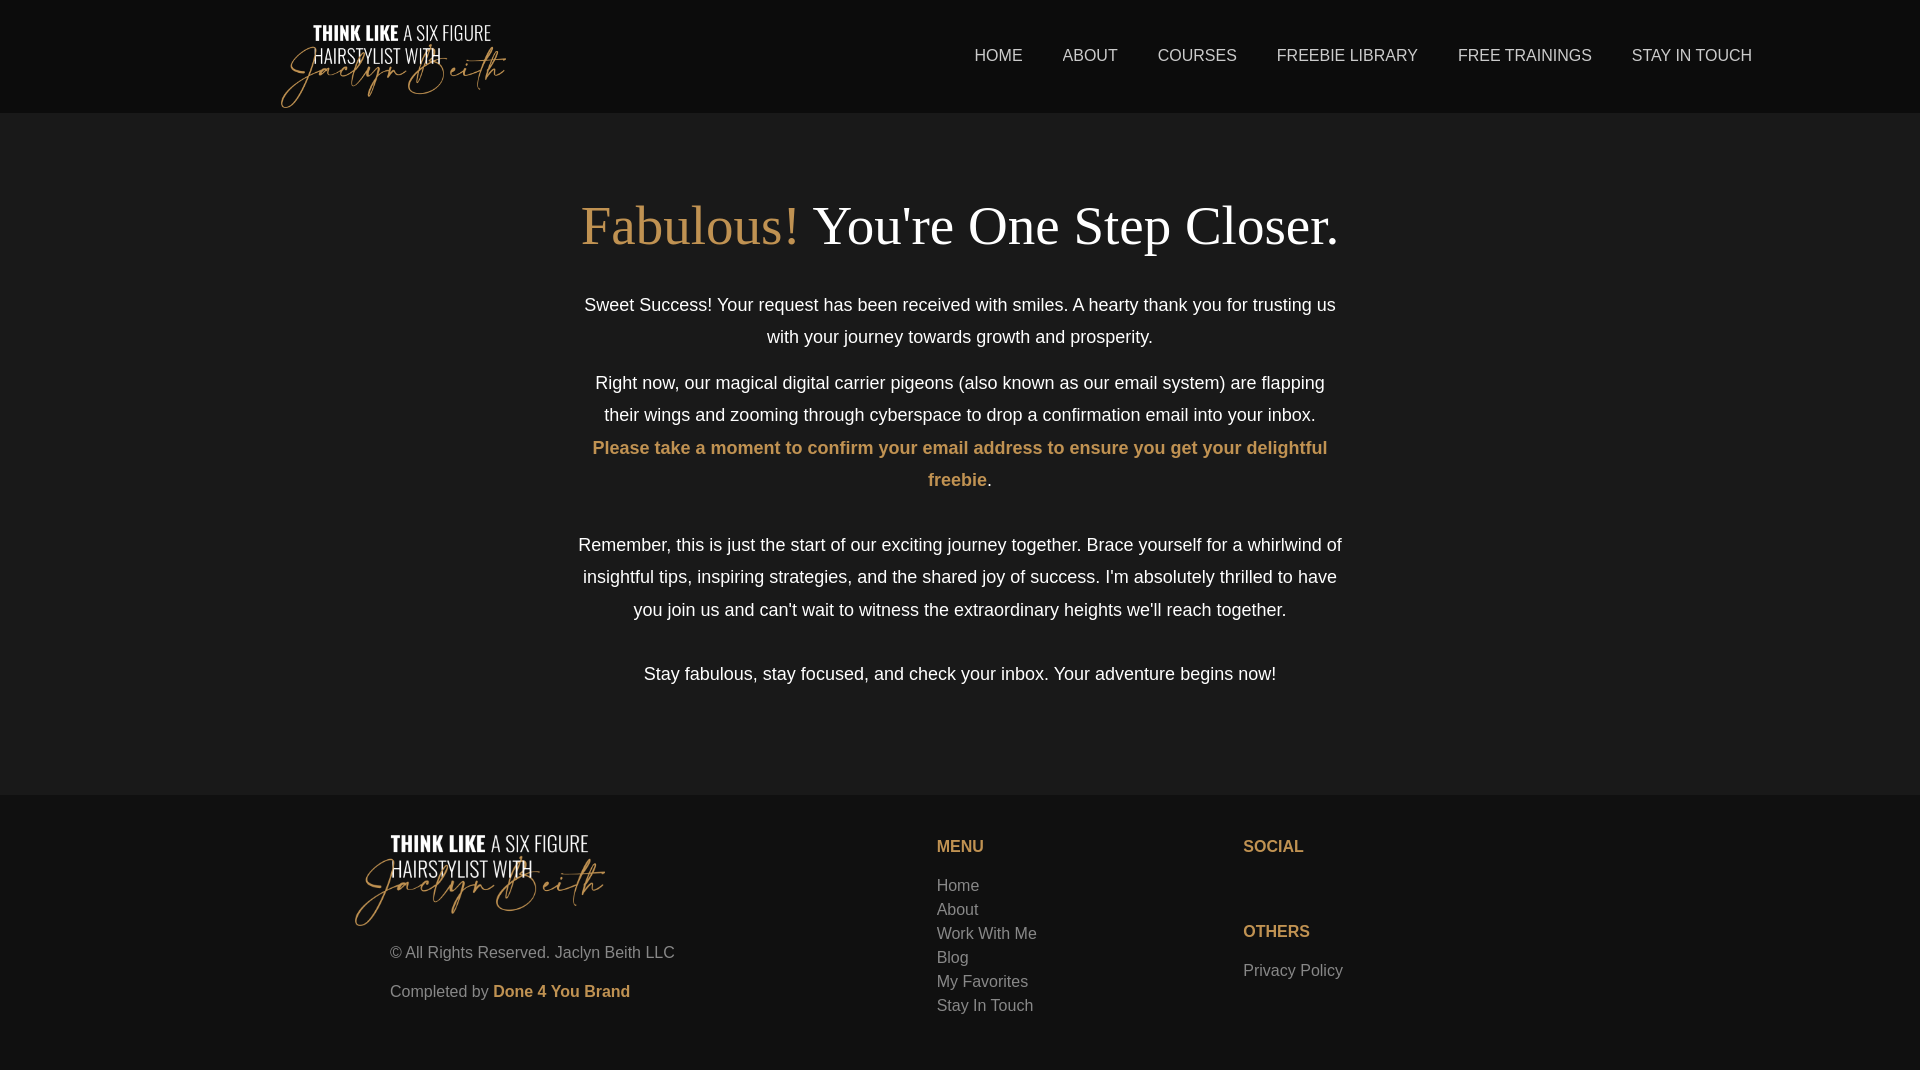 The width and height of the screenshot is (1920, 1080). What do you see at coordinates (998, 56) in the screenshot?
I see `HOME` at bounding box center [998, 56].